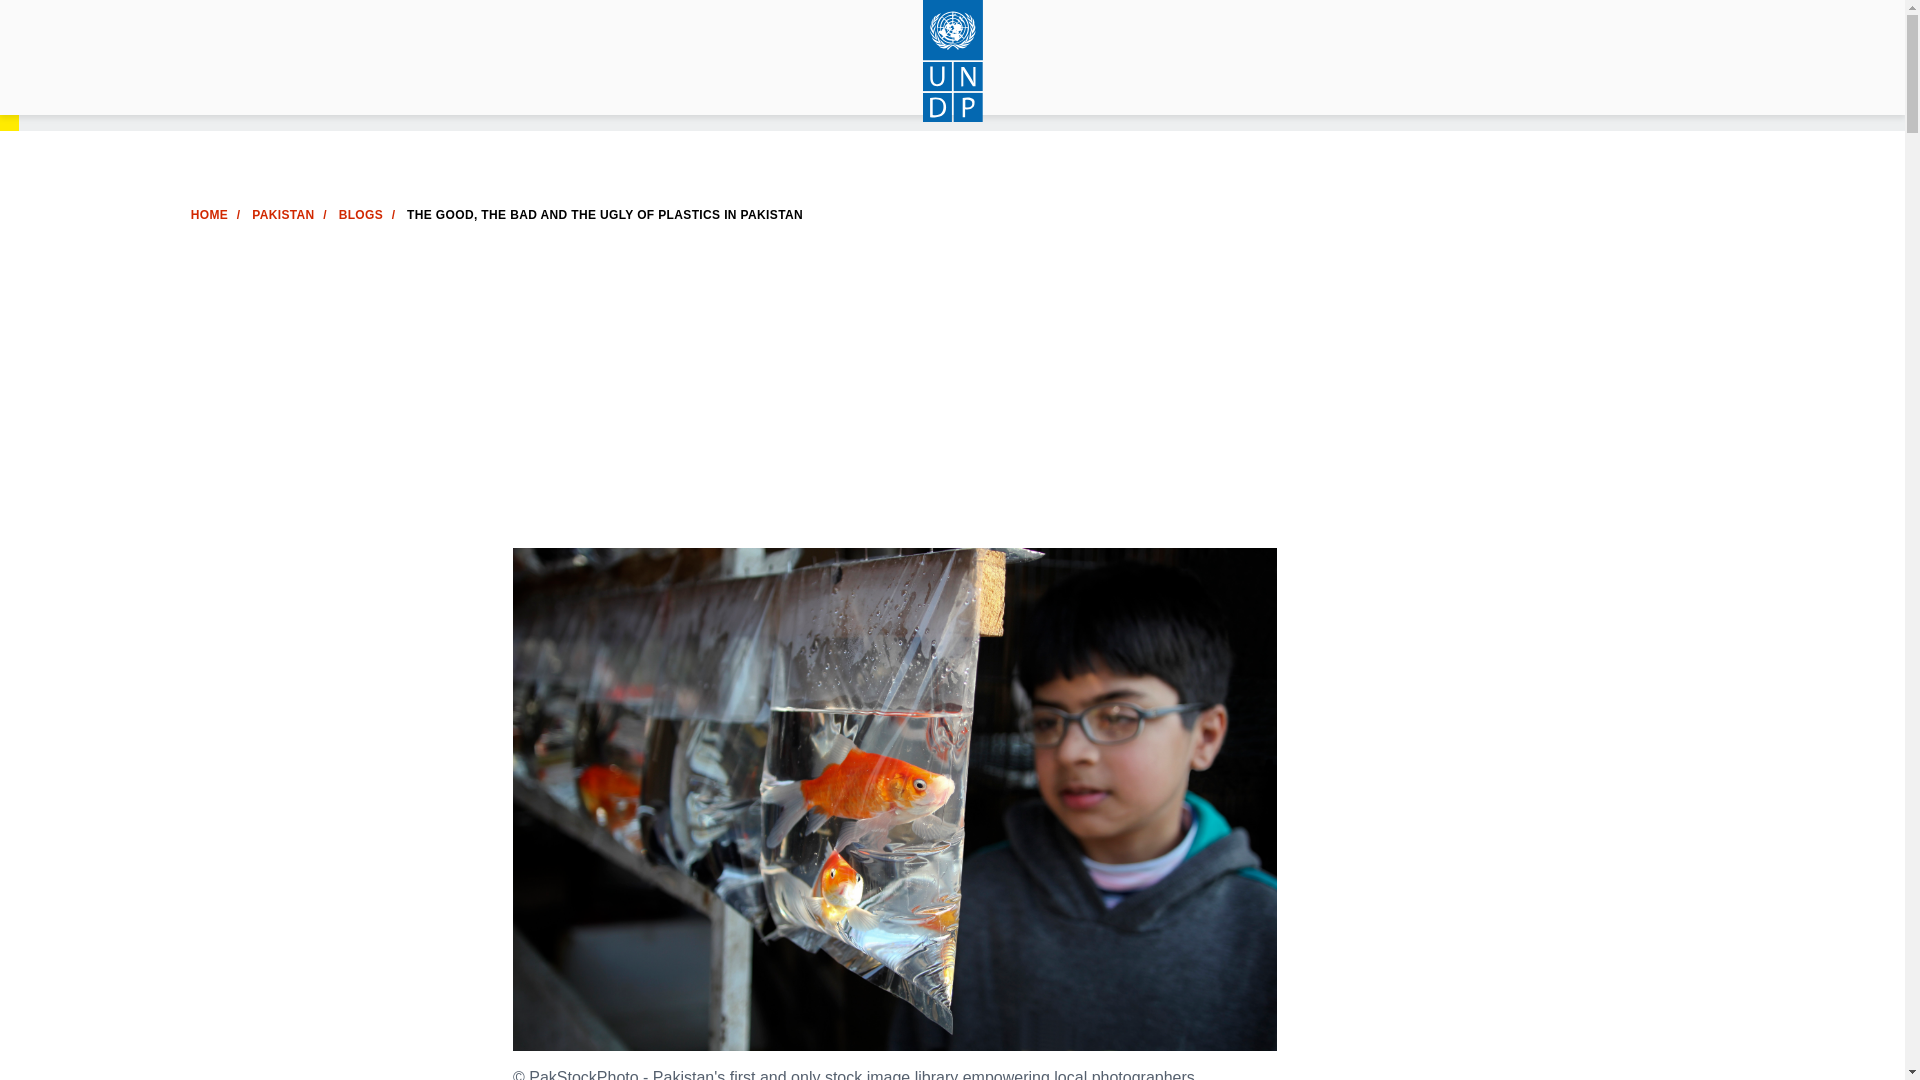 This screenshot has height=1080, width=1920. What do you see at coordinates (282, 215) in the screenshot?
I see `PAKISTAN` at bounding box center [282, 215].